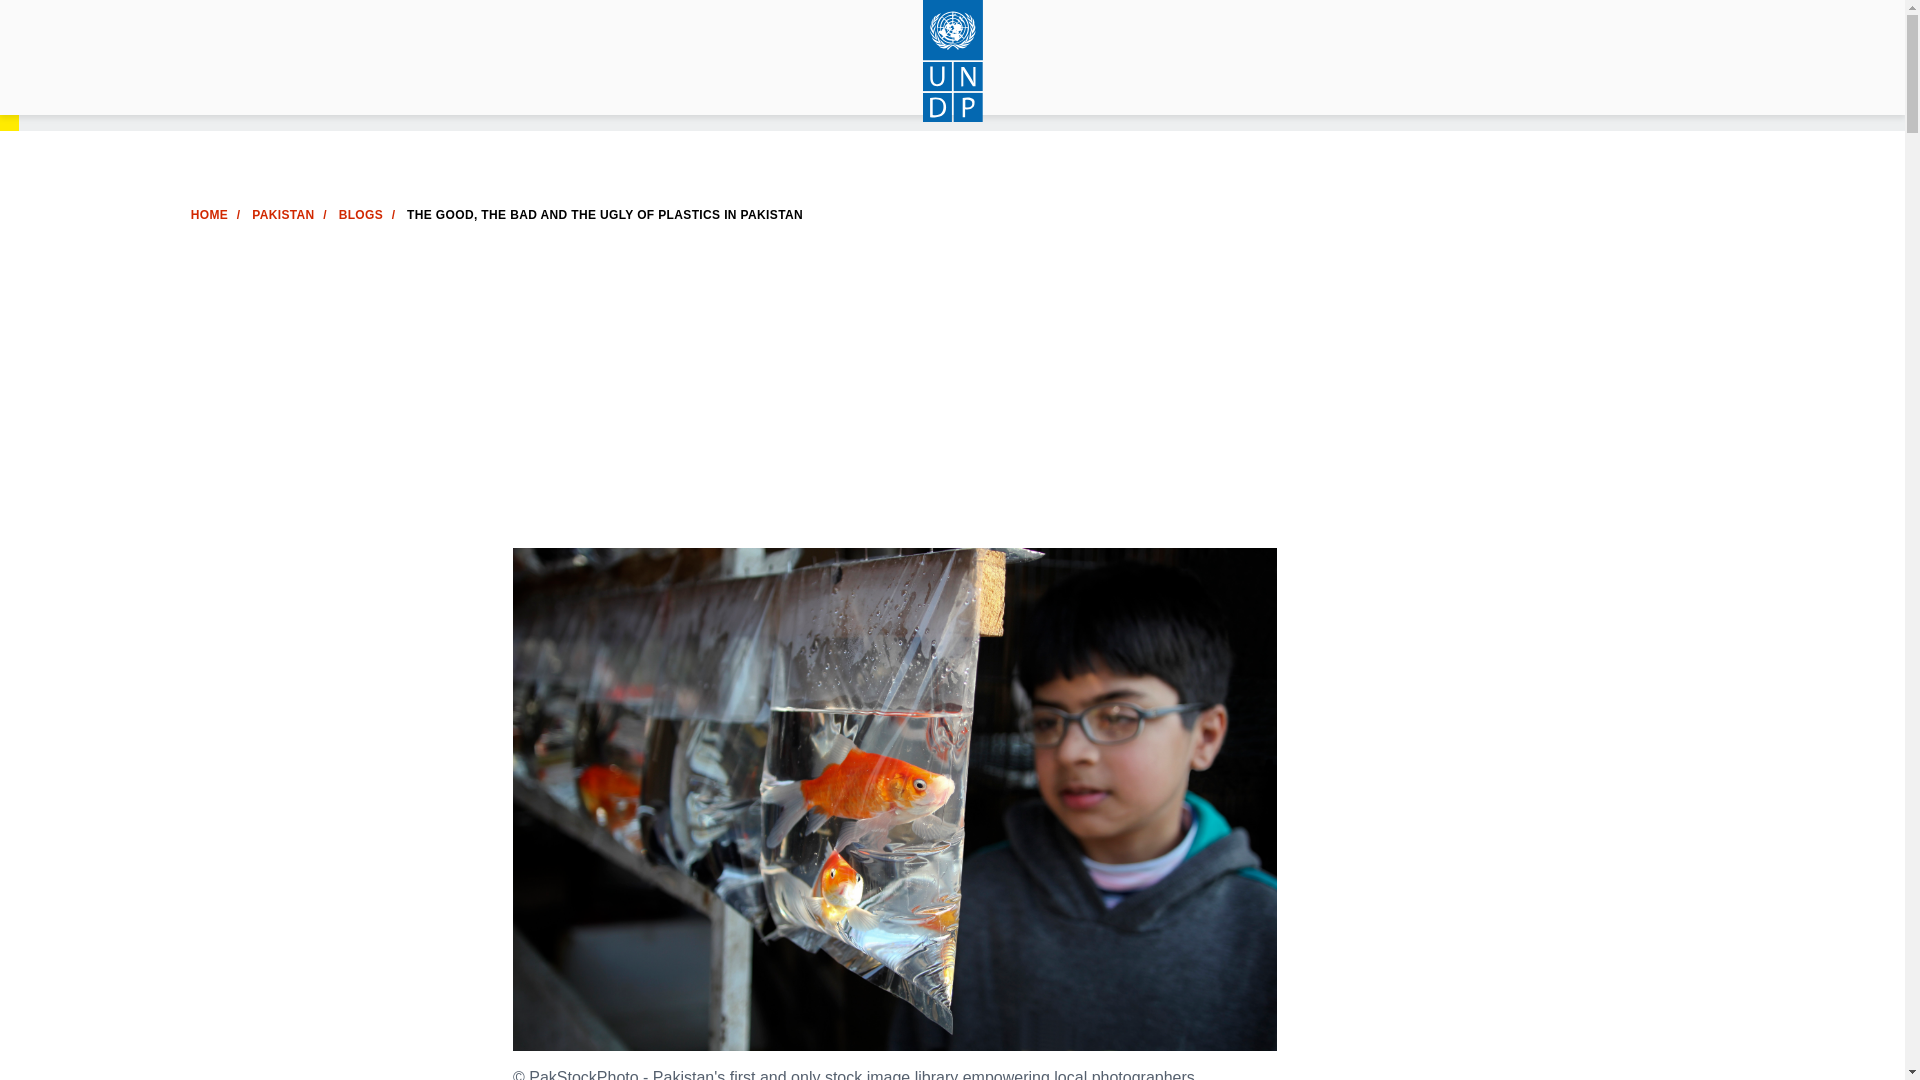 This screenshot has height=1080, width=1920. What do you see at coordinates (282, 215) in the screenshot?
I see `PAKISTAN` at bounding box center [282, 215].